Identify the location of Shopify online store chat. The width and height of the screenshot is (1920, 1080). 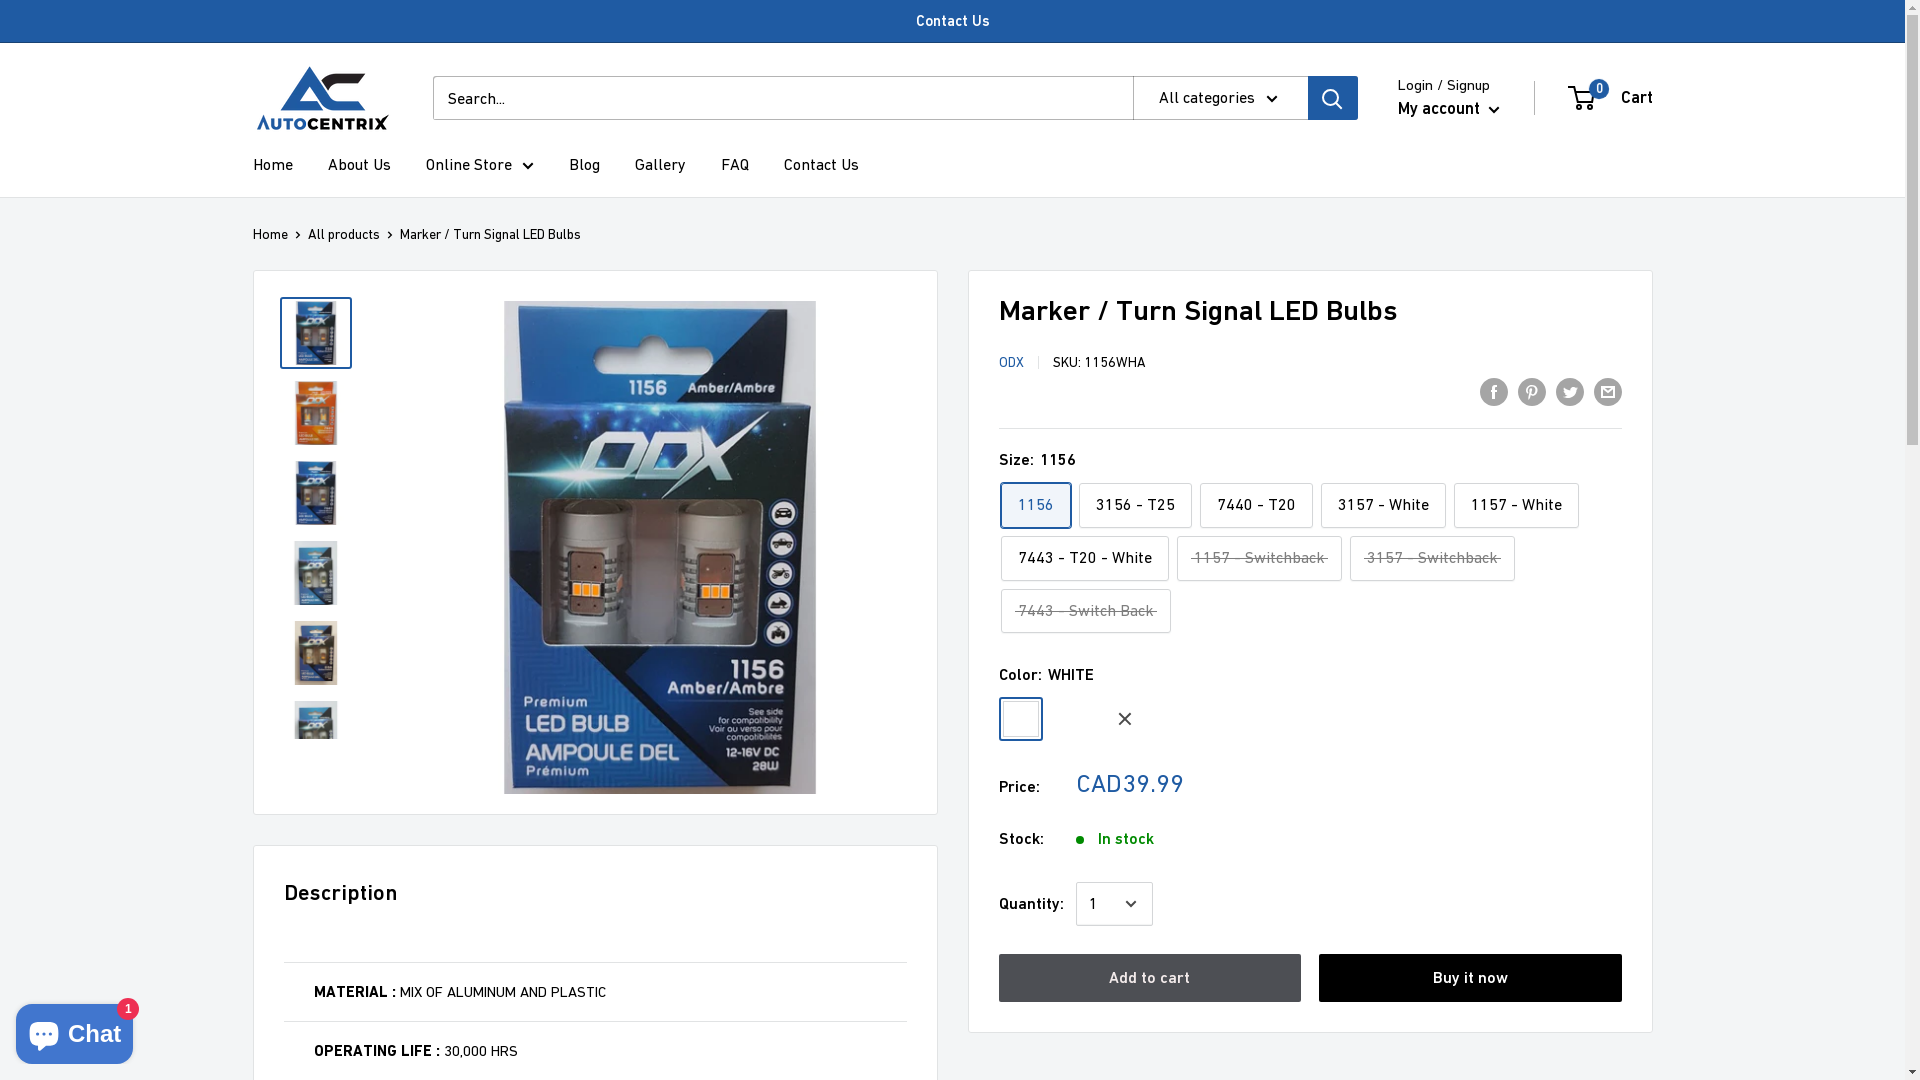
(74, 1030).